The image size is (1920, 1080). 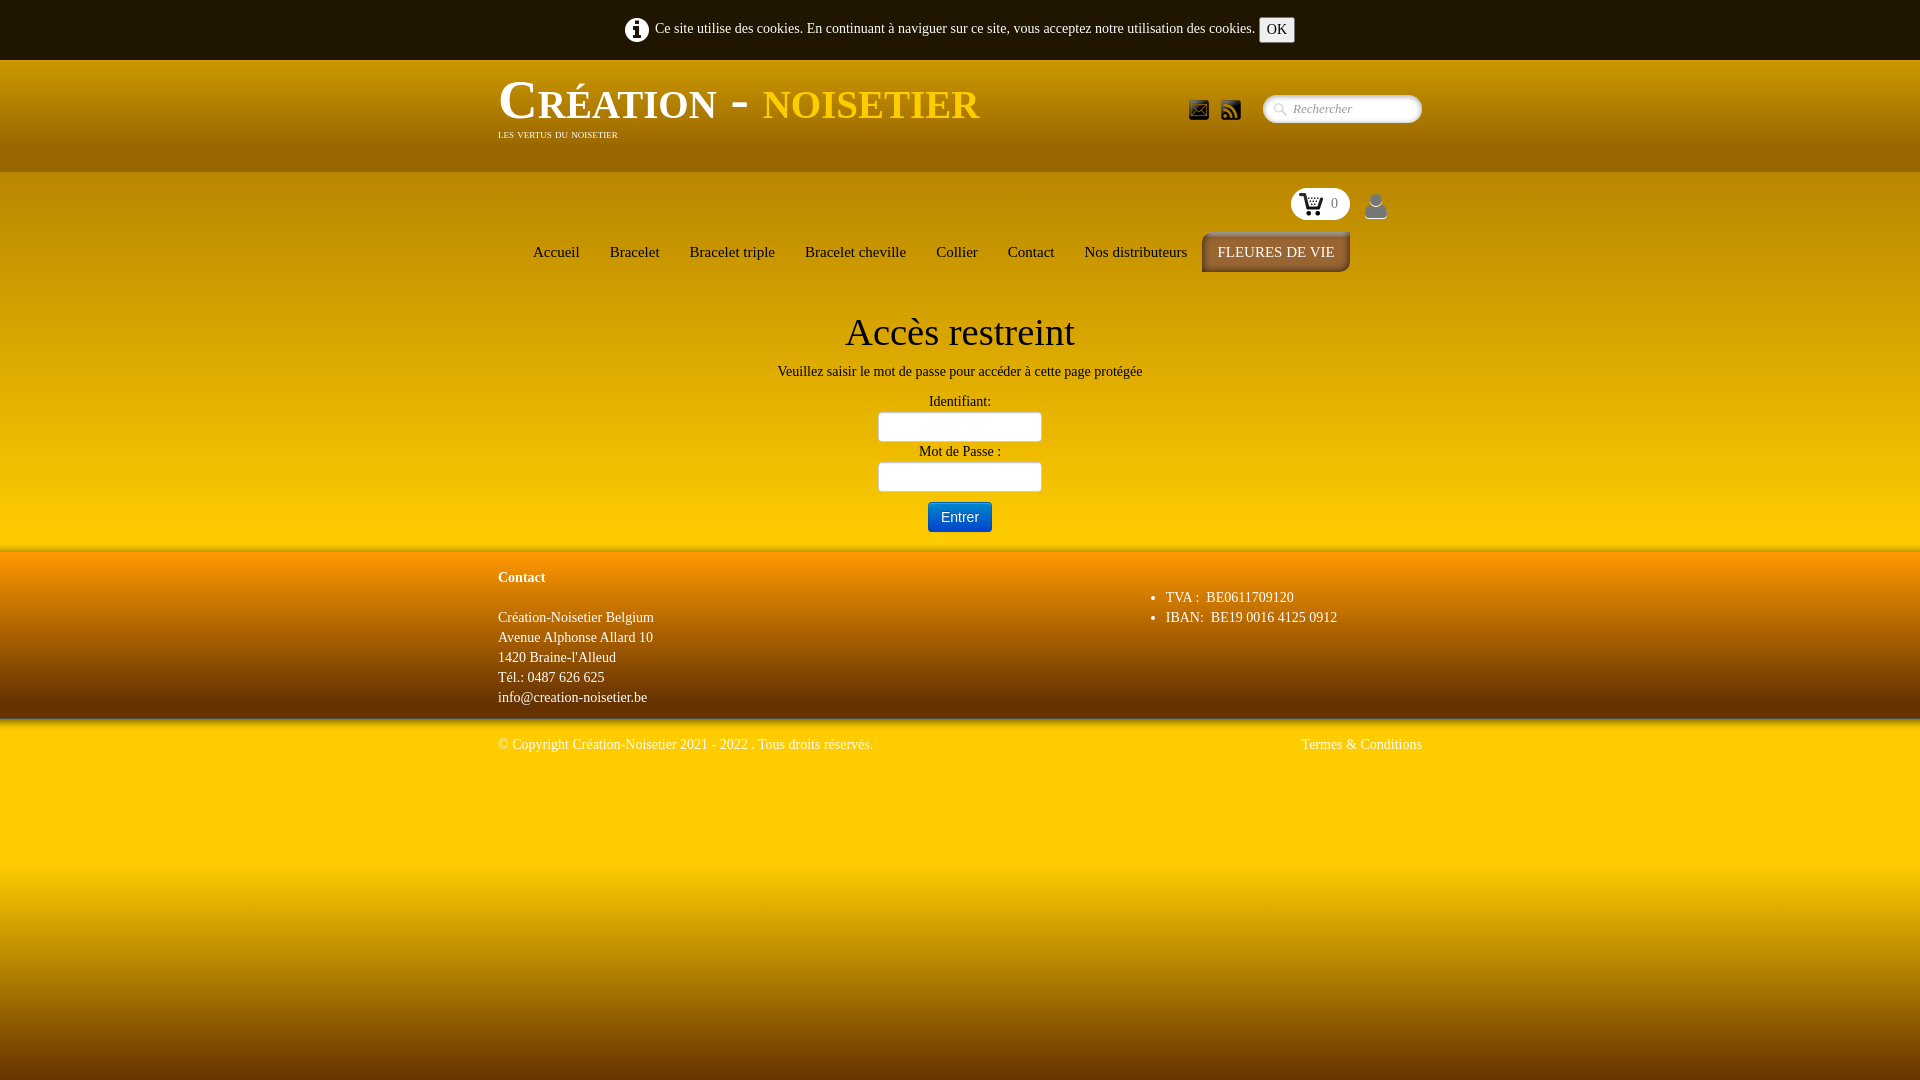 What do you see at coordinates (1277, 30) in the screenshot?
I see `OK` at bounding box center [1277, 30].